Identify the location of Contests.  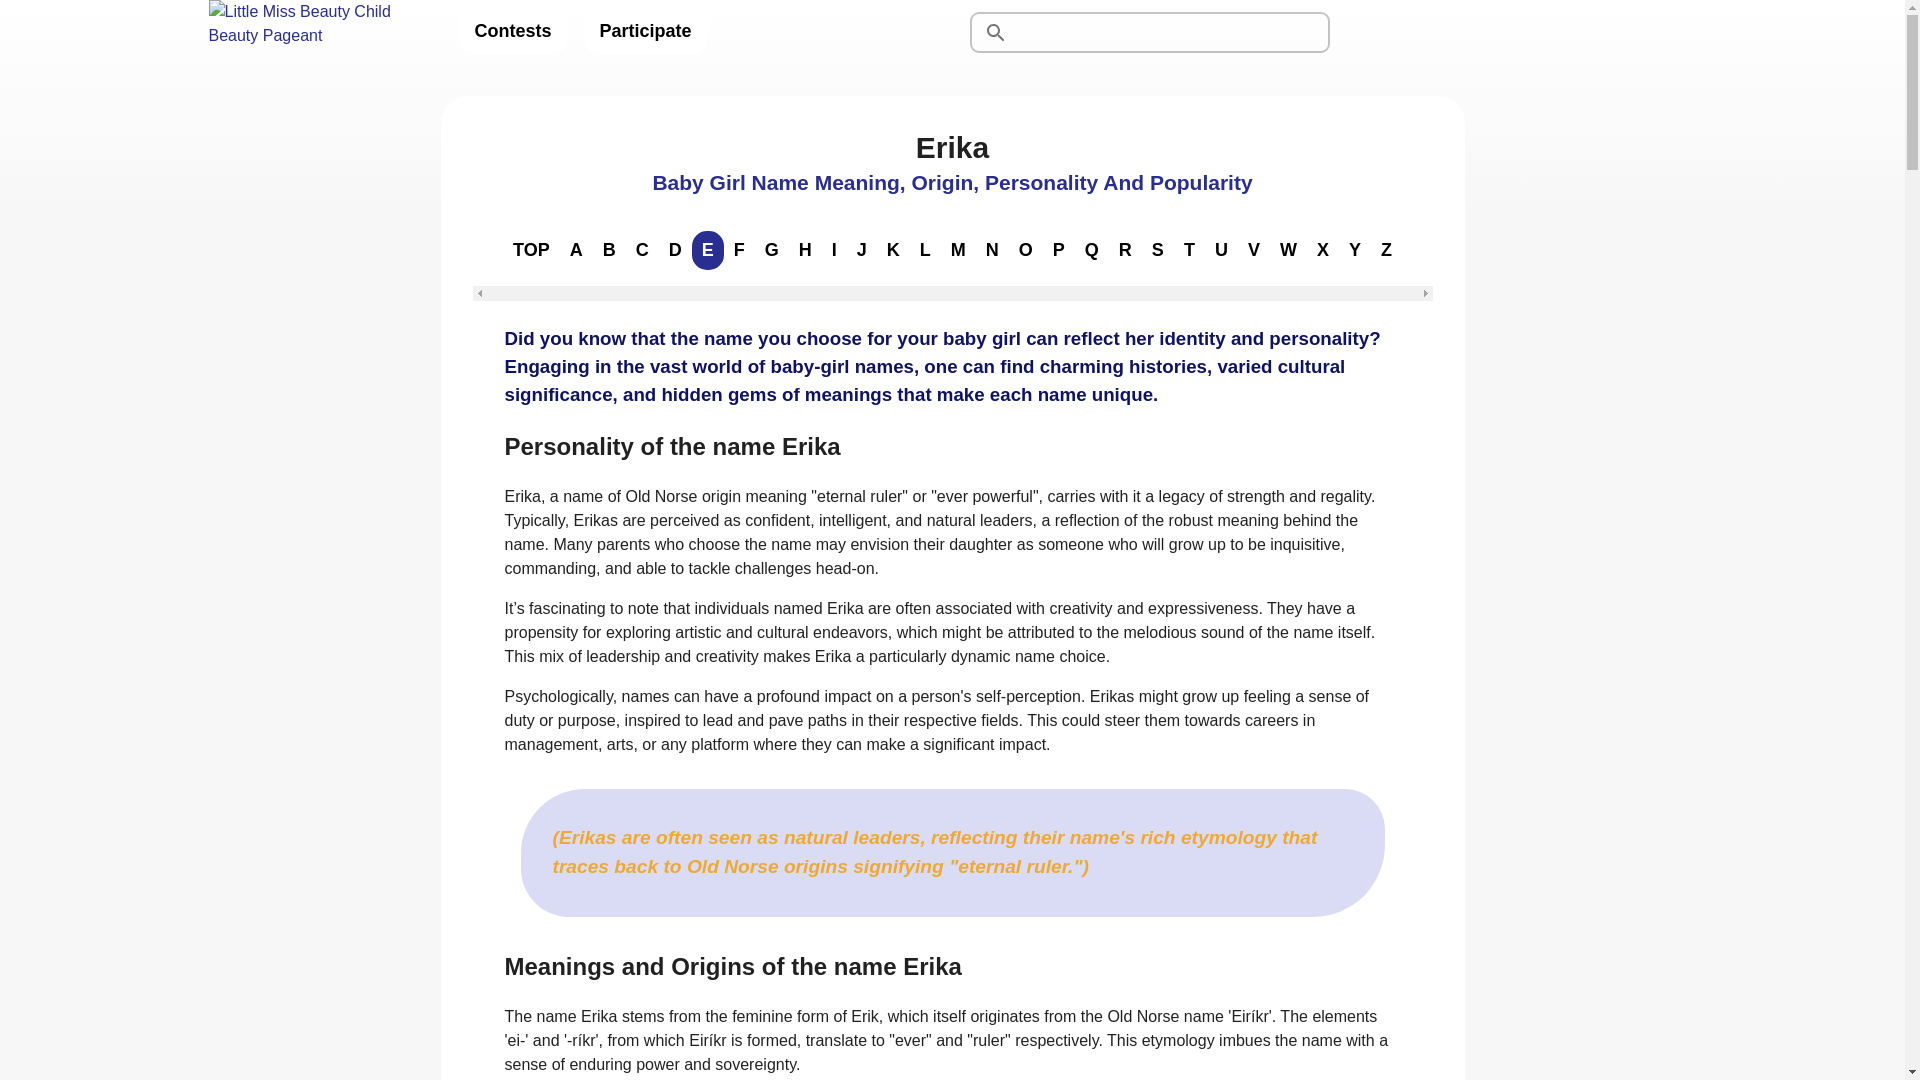
(512, 32).